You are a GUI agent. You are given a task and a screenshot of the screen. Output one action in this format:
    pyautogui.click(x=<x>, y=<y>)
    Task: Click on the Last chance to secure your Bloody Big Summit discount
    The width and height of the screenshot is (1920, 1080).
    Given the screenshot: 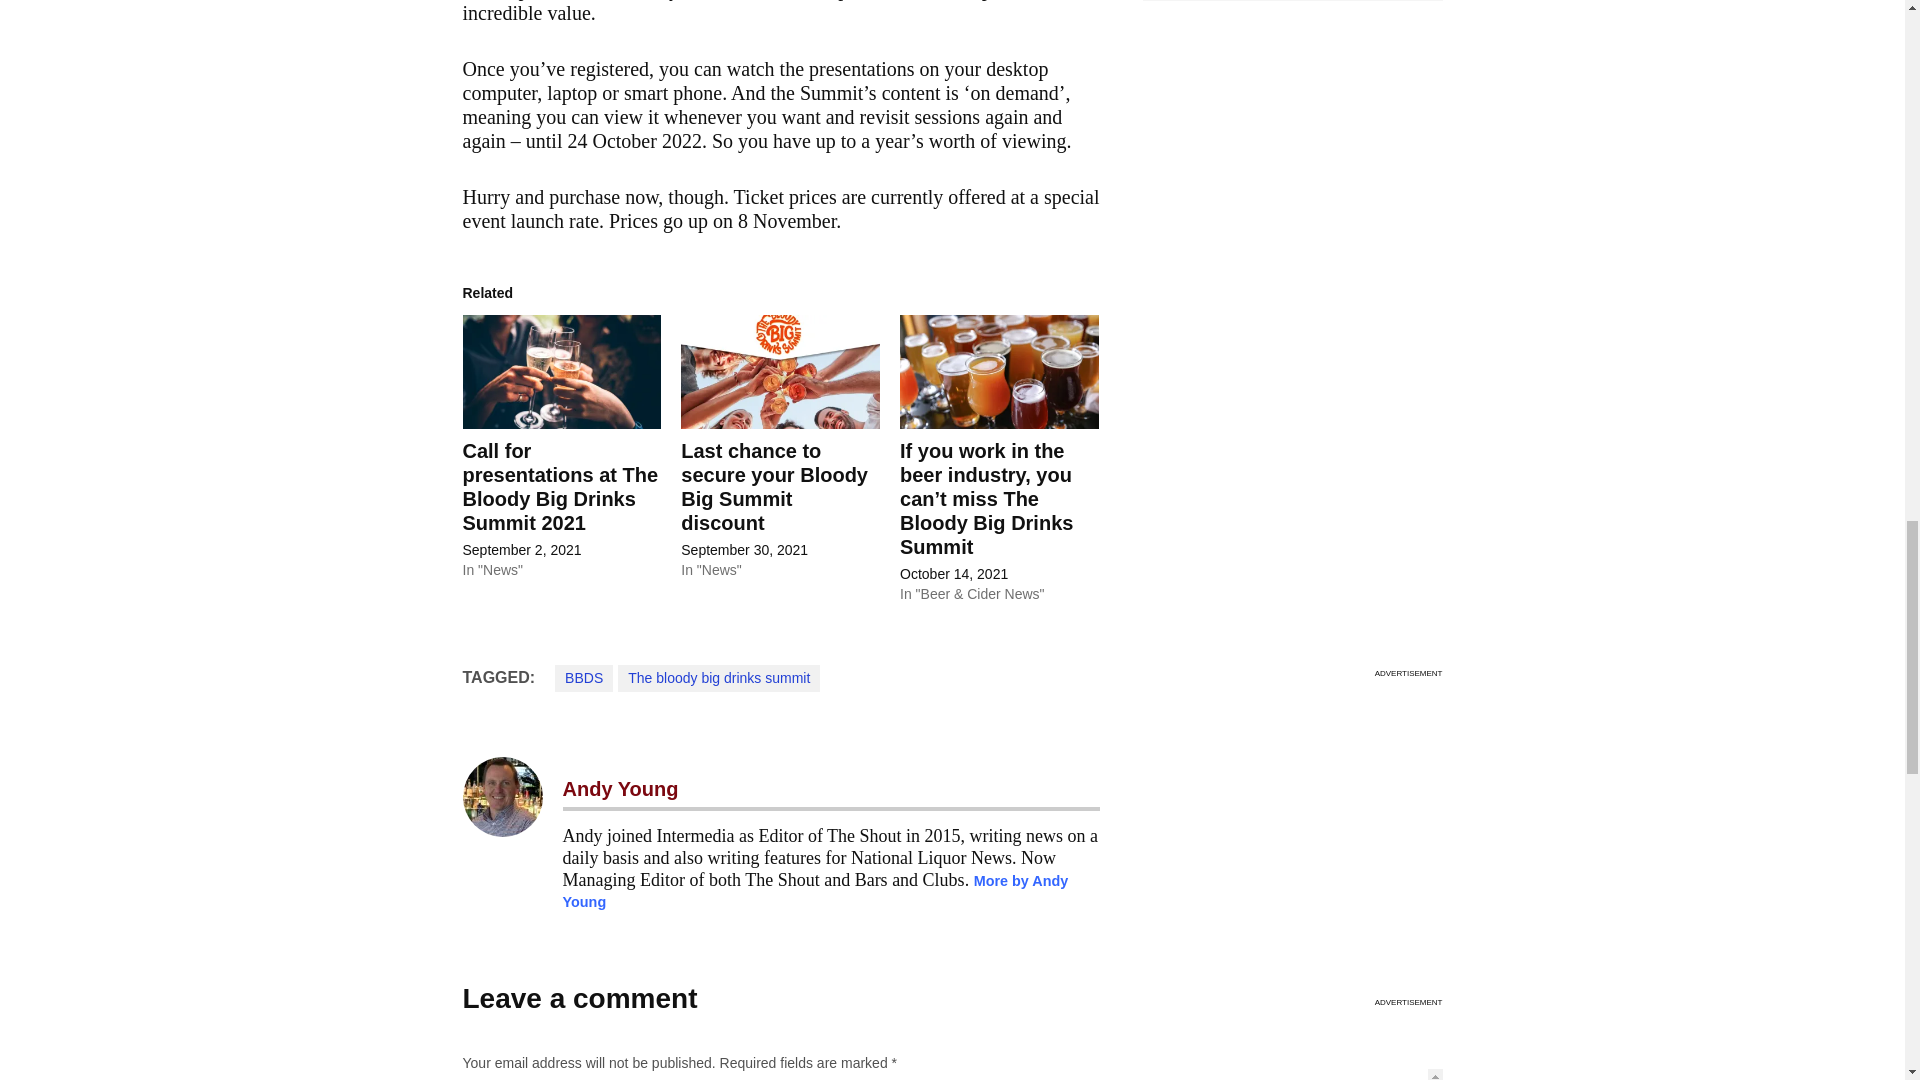 What is the action you would take?
    pyautogui.click(x=774, y=486)
    